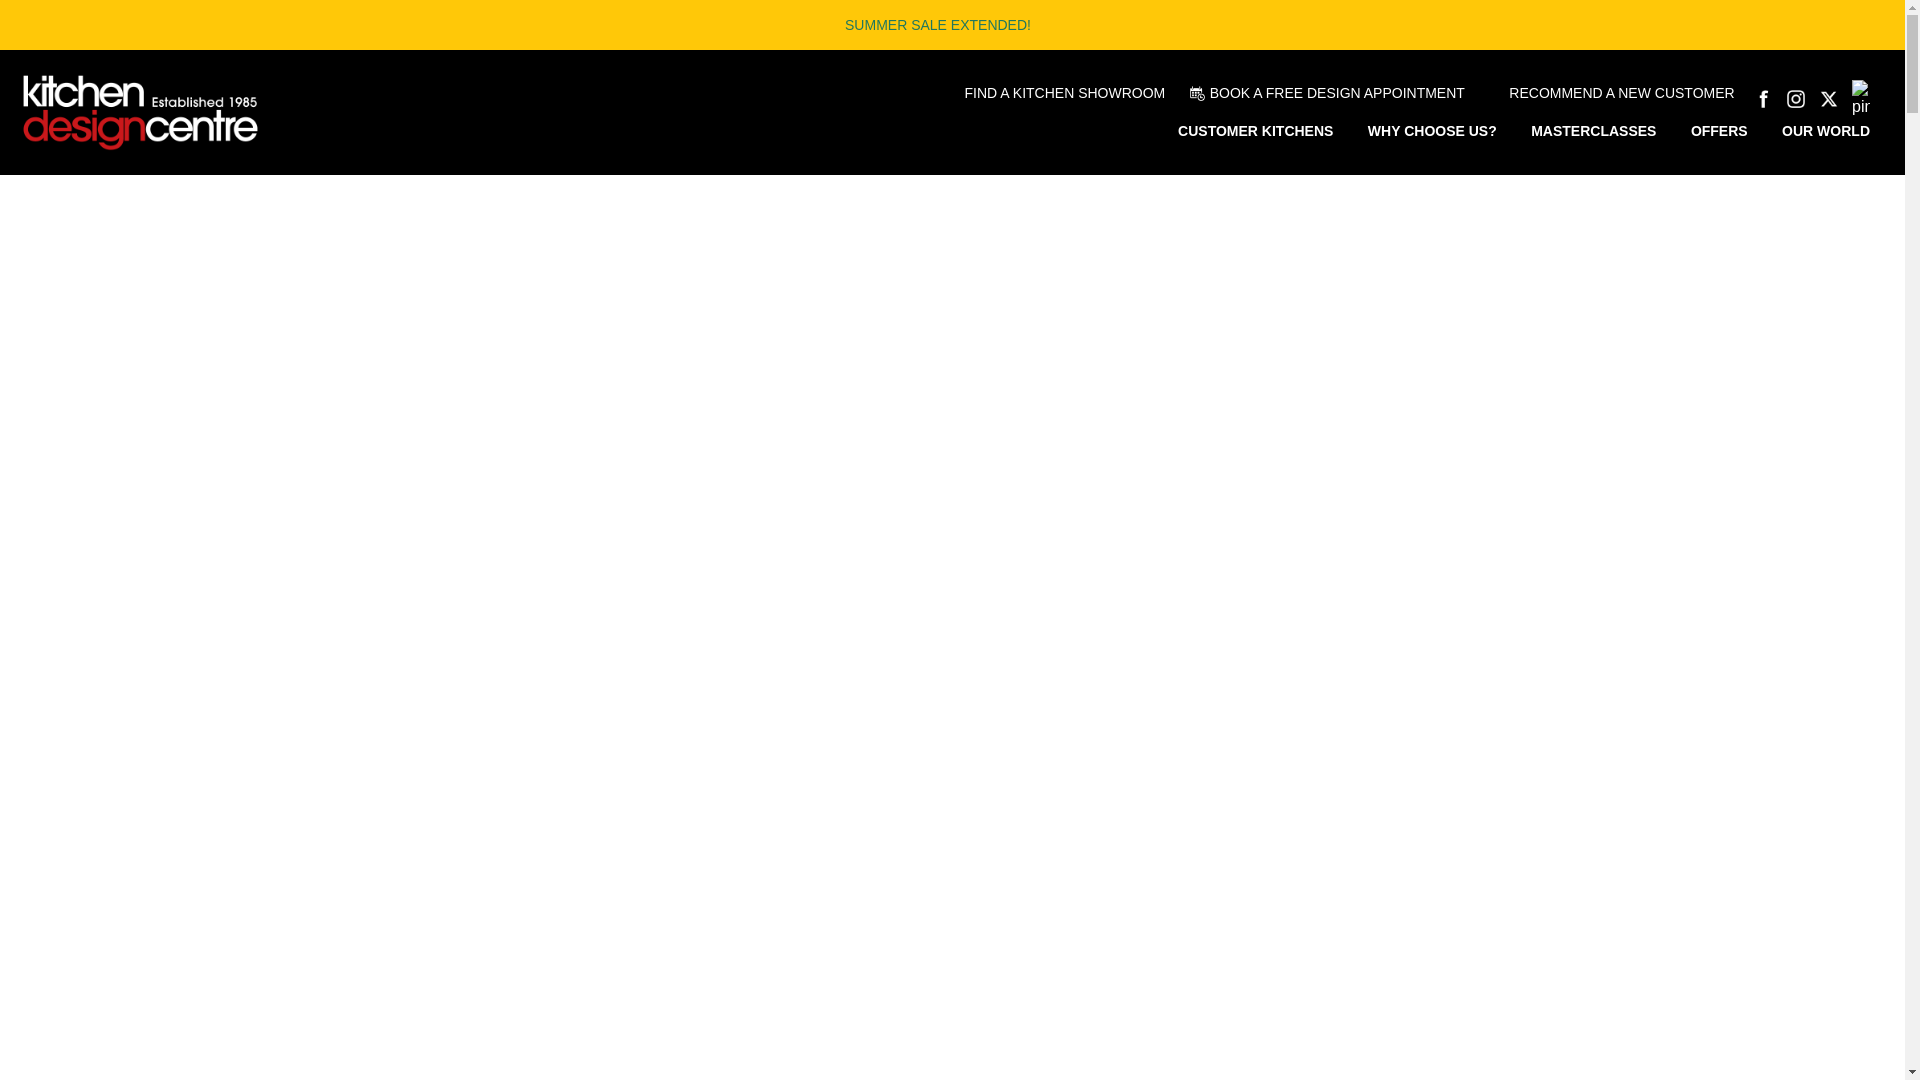 The height and width of the screenshot is (1080, 1920). What do you see at coordinates (938, 25) in the screenshot?
I see `SUMMER SALE EXTENDED!` at bounding box center [938, 25].